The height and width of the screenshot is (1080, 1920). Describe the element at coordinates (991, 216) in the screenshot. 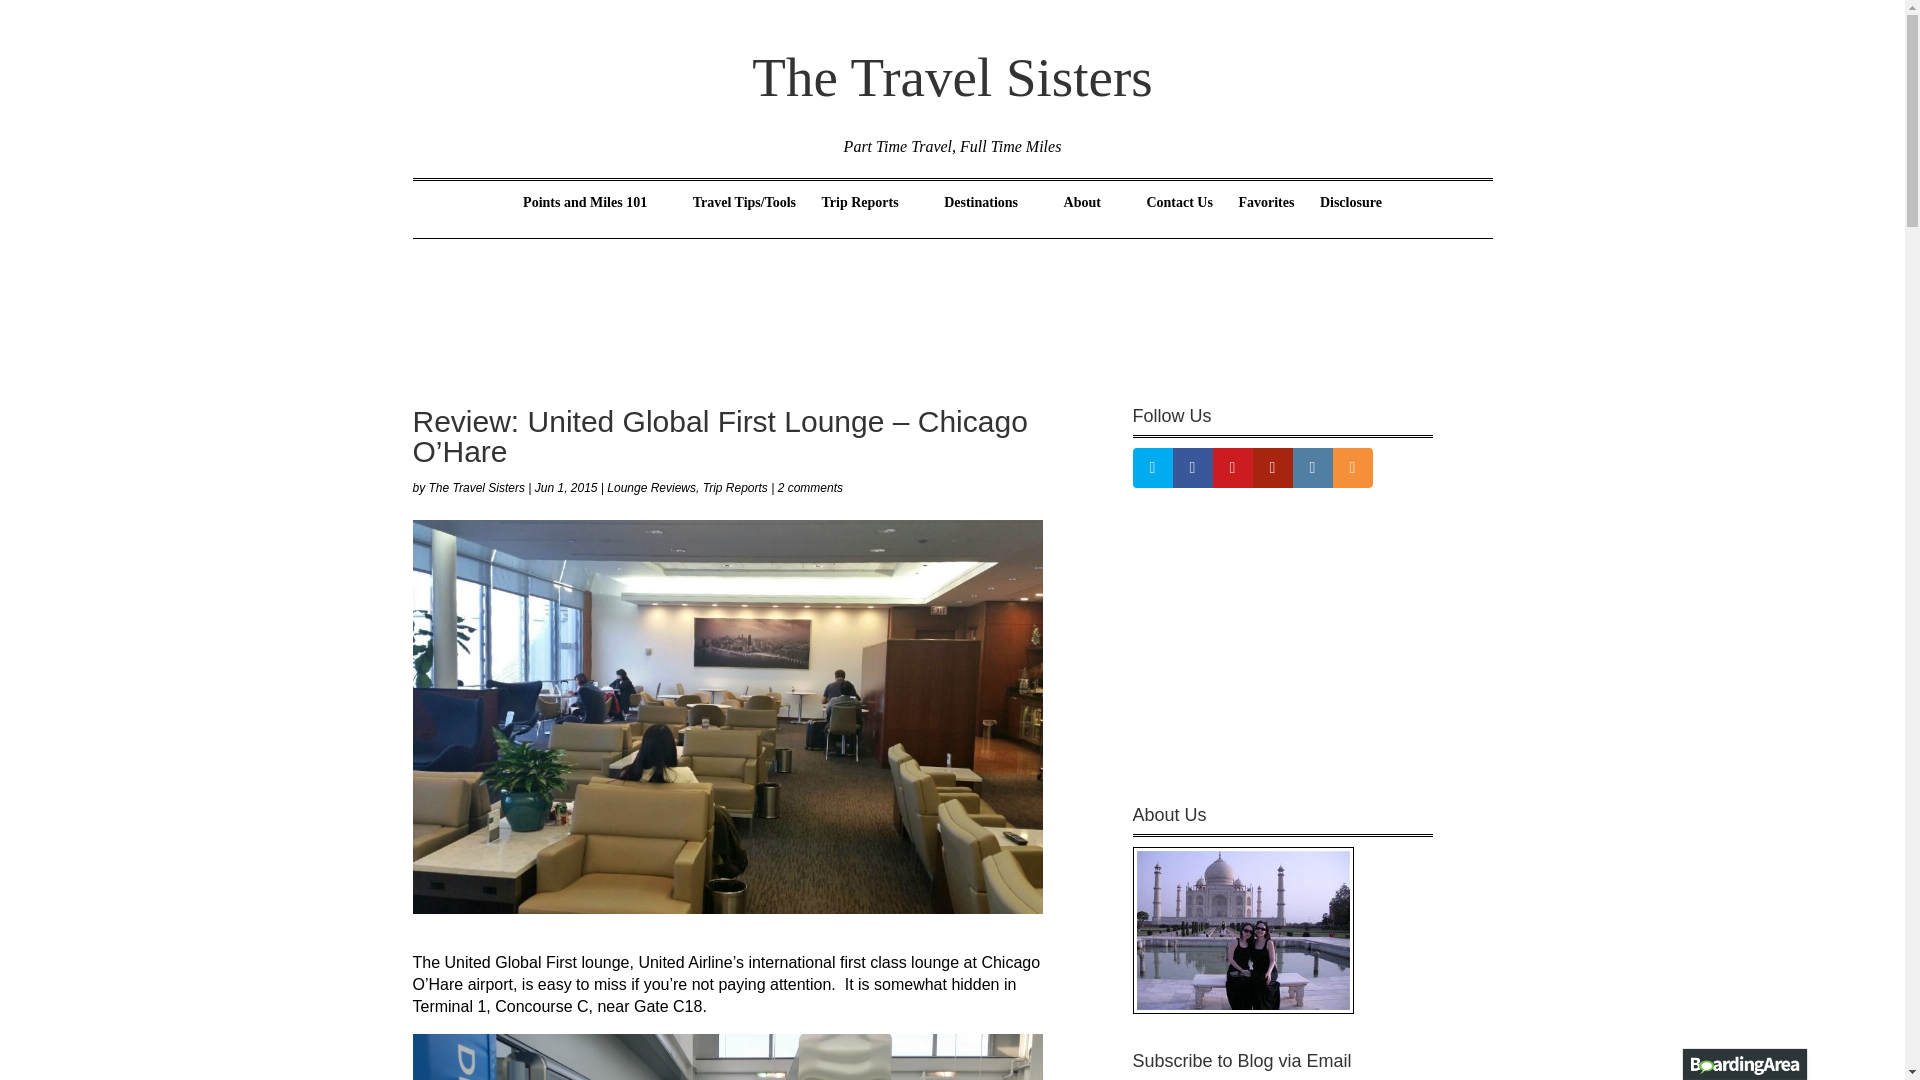

I see `Destinations` at that location.